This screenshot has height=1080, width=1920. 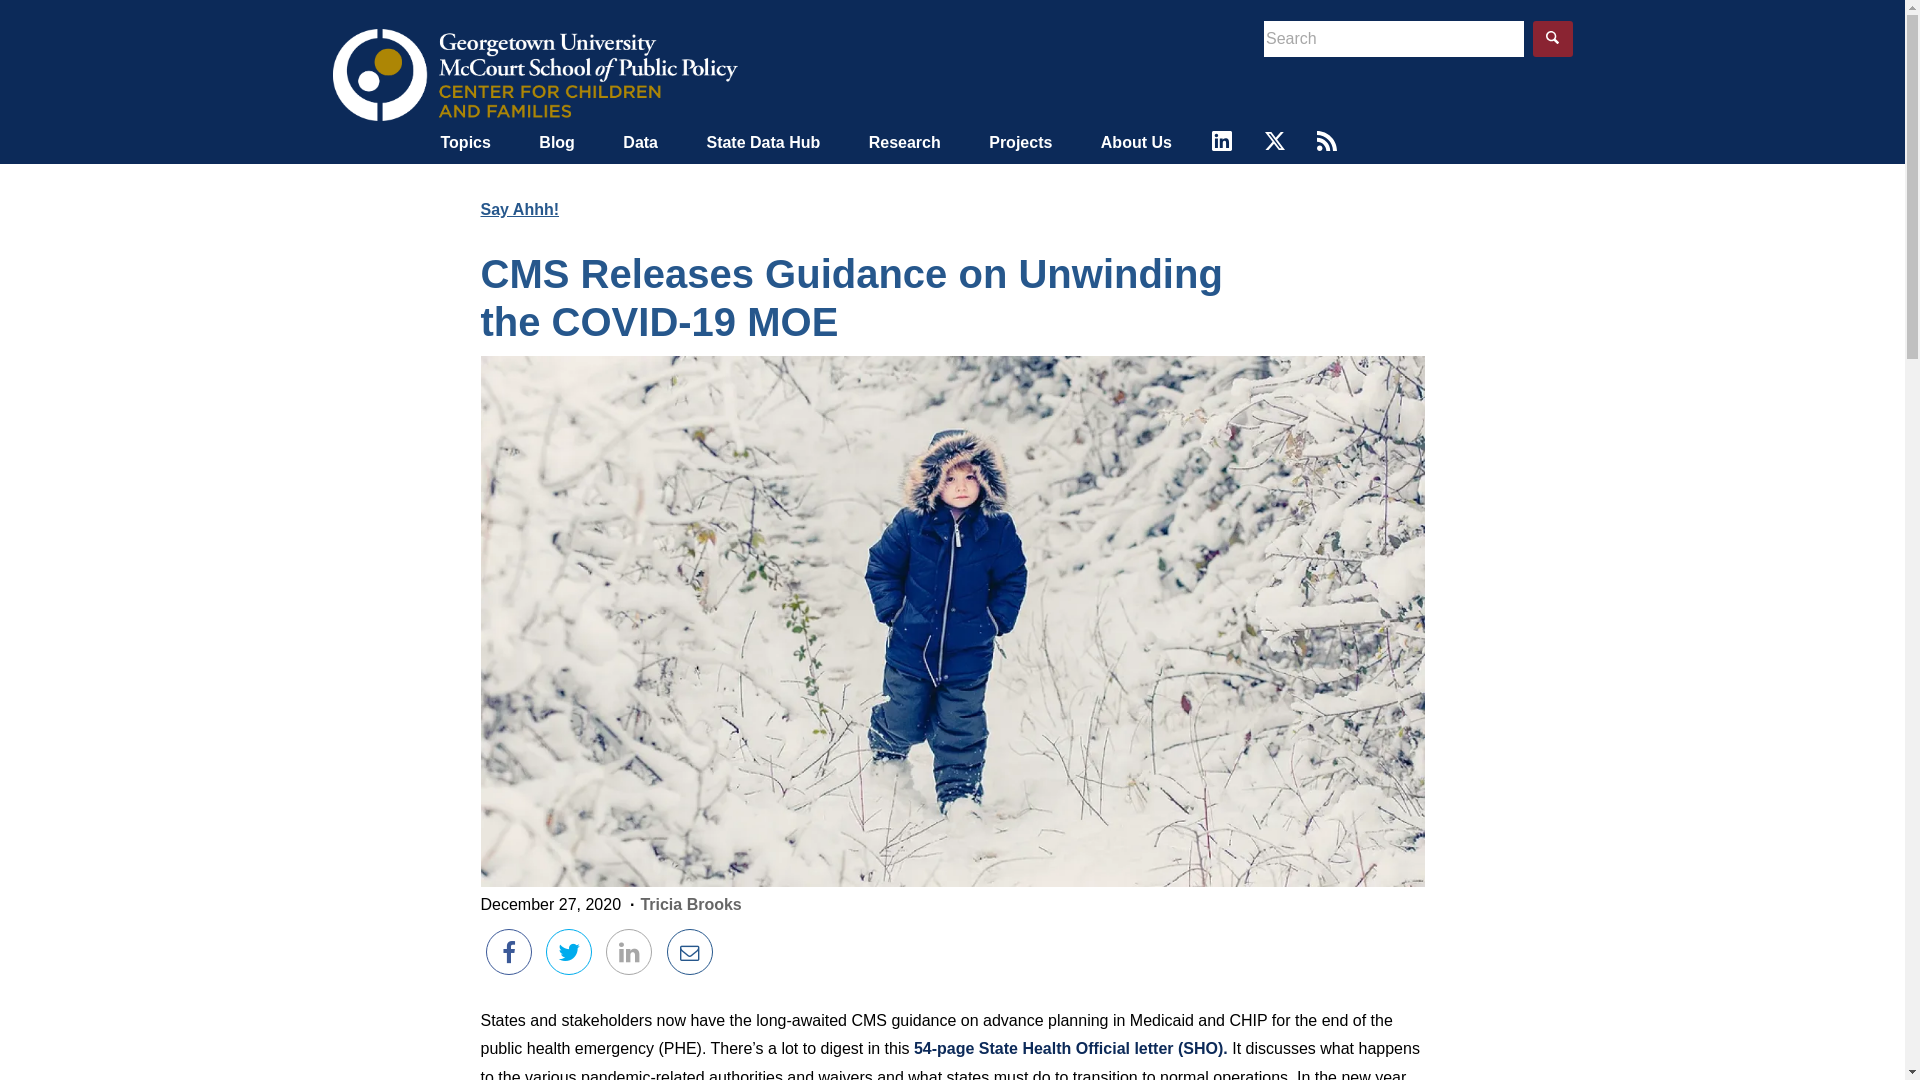 I want to click on Topics, so click(x=464, y=150).